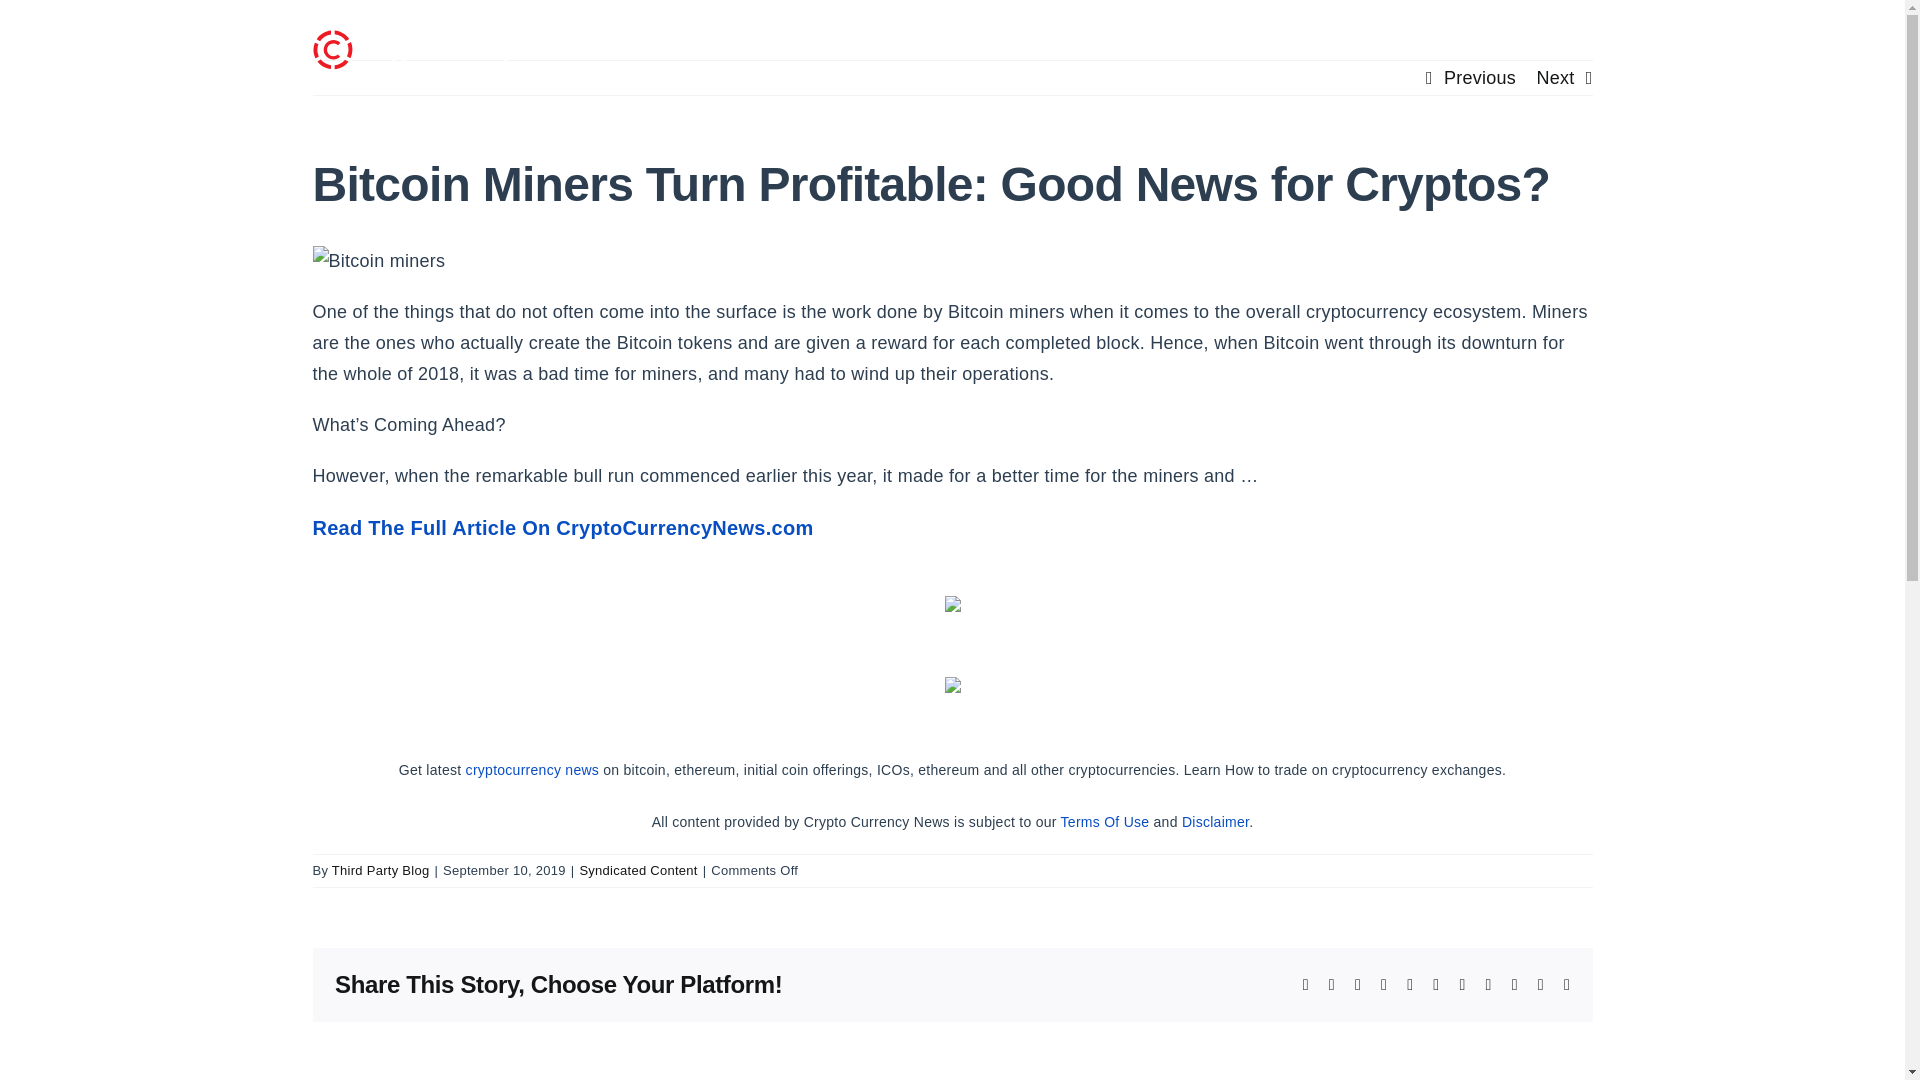 This screenshot has width=1920, height=1080. What do you see at coordinates (1165, 44) in the screenshot?
I see `Our Network` at bounding box center [1165, 44].